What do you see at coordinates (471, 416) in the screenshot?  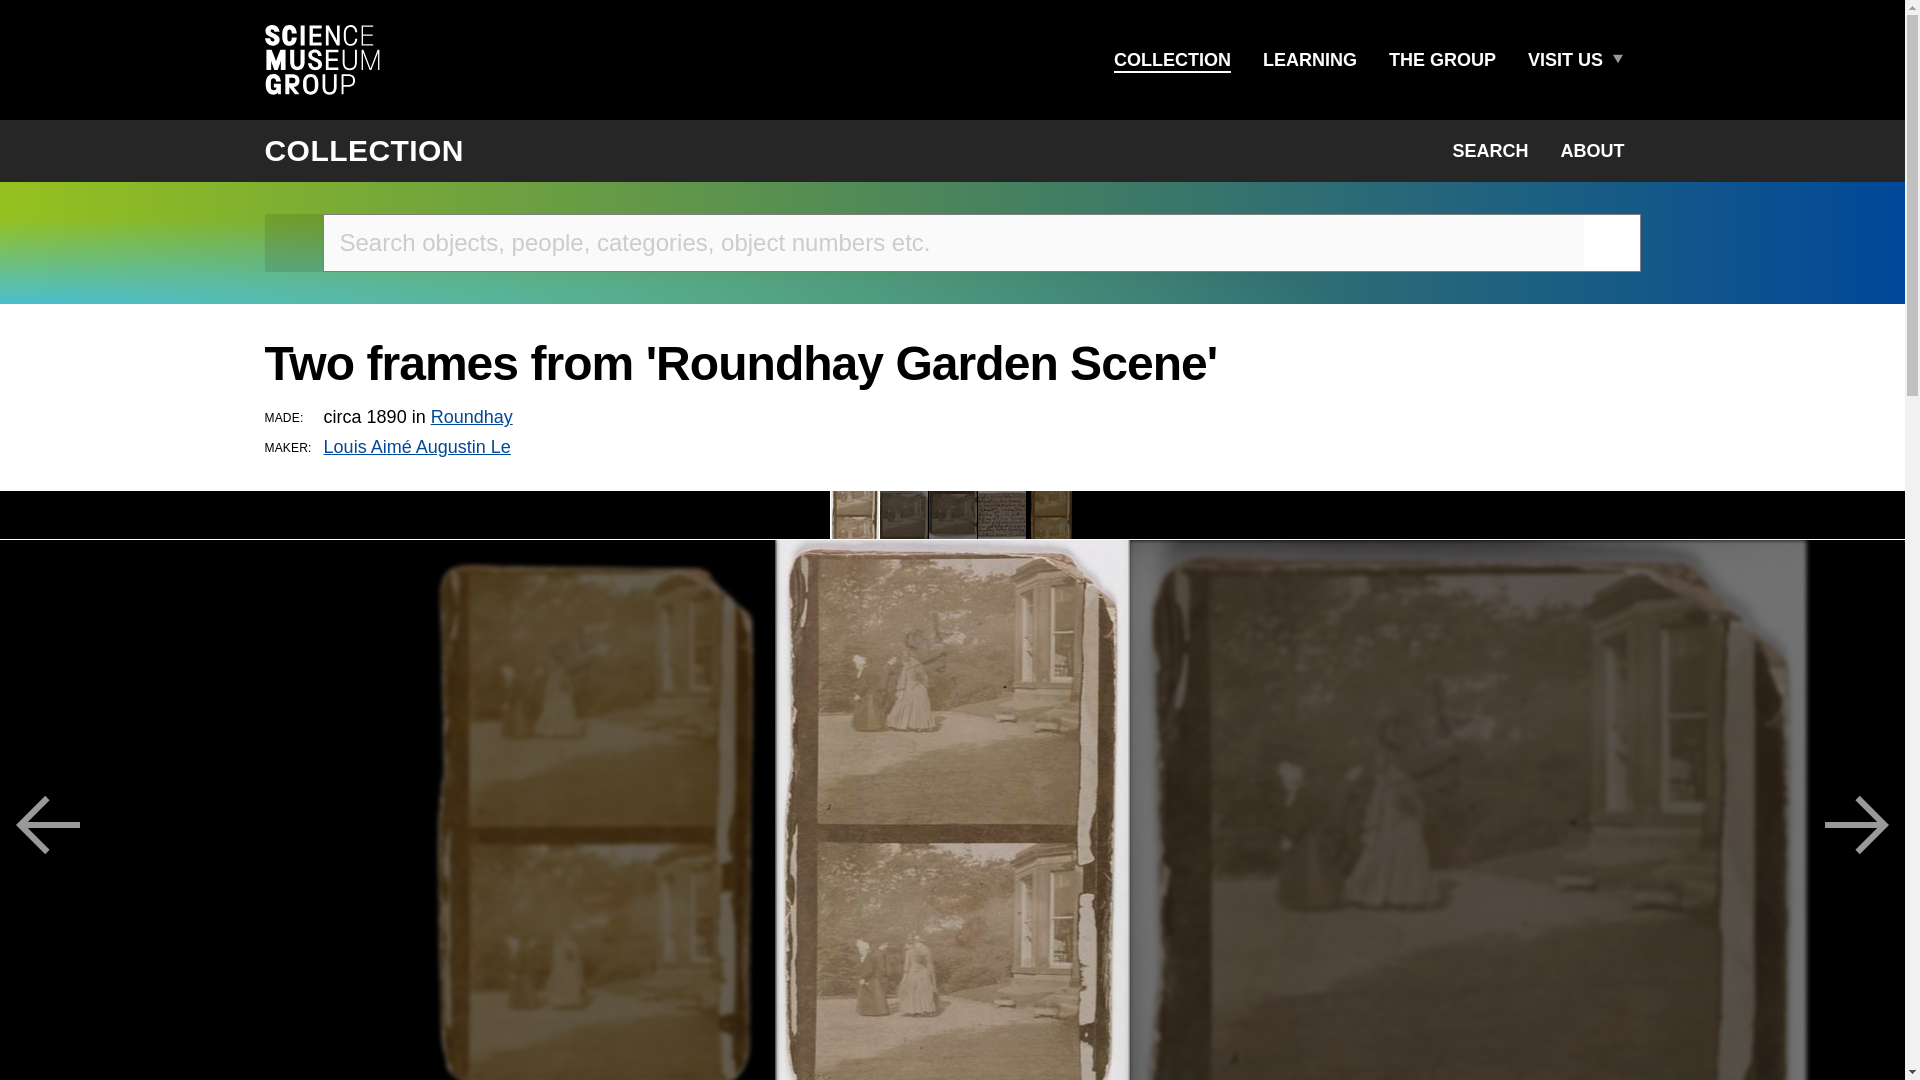 I see `Roundhay` at bounding box center [471, 416].